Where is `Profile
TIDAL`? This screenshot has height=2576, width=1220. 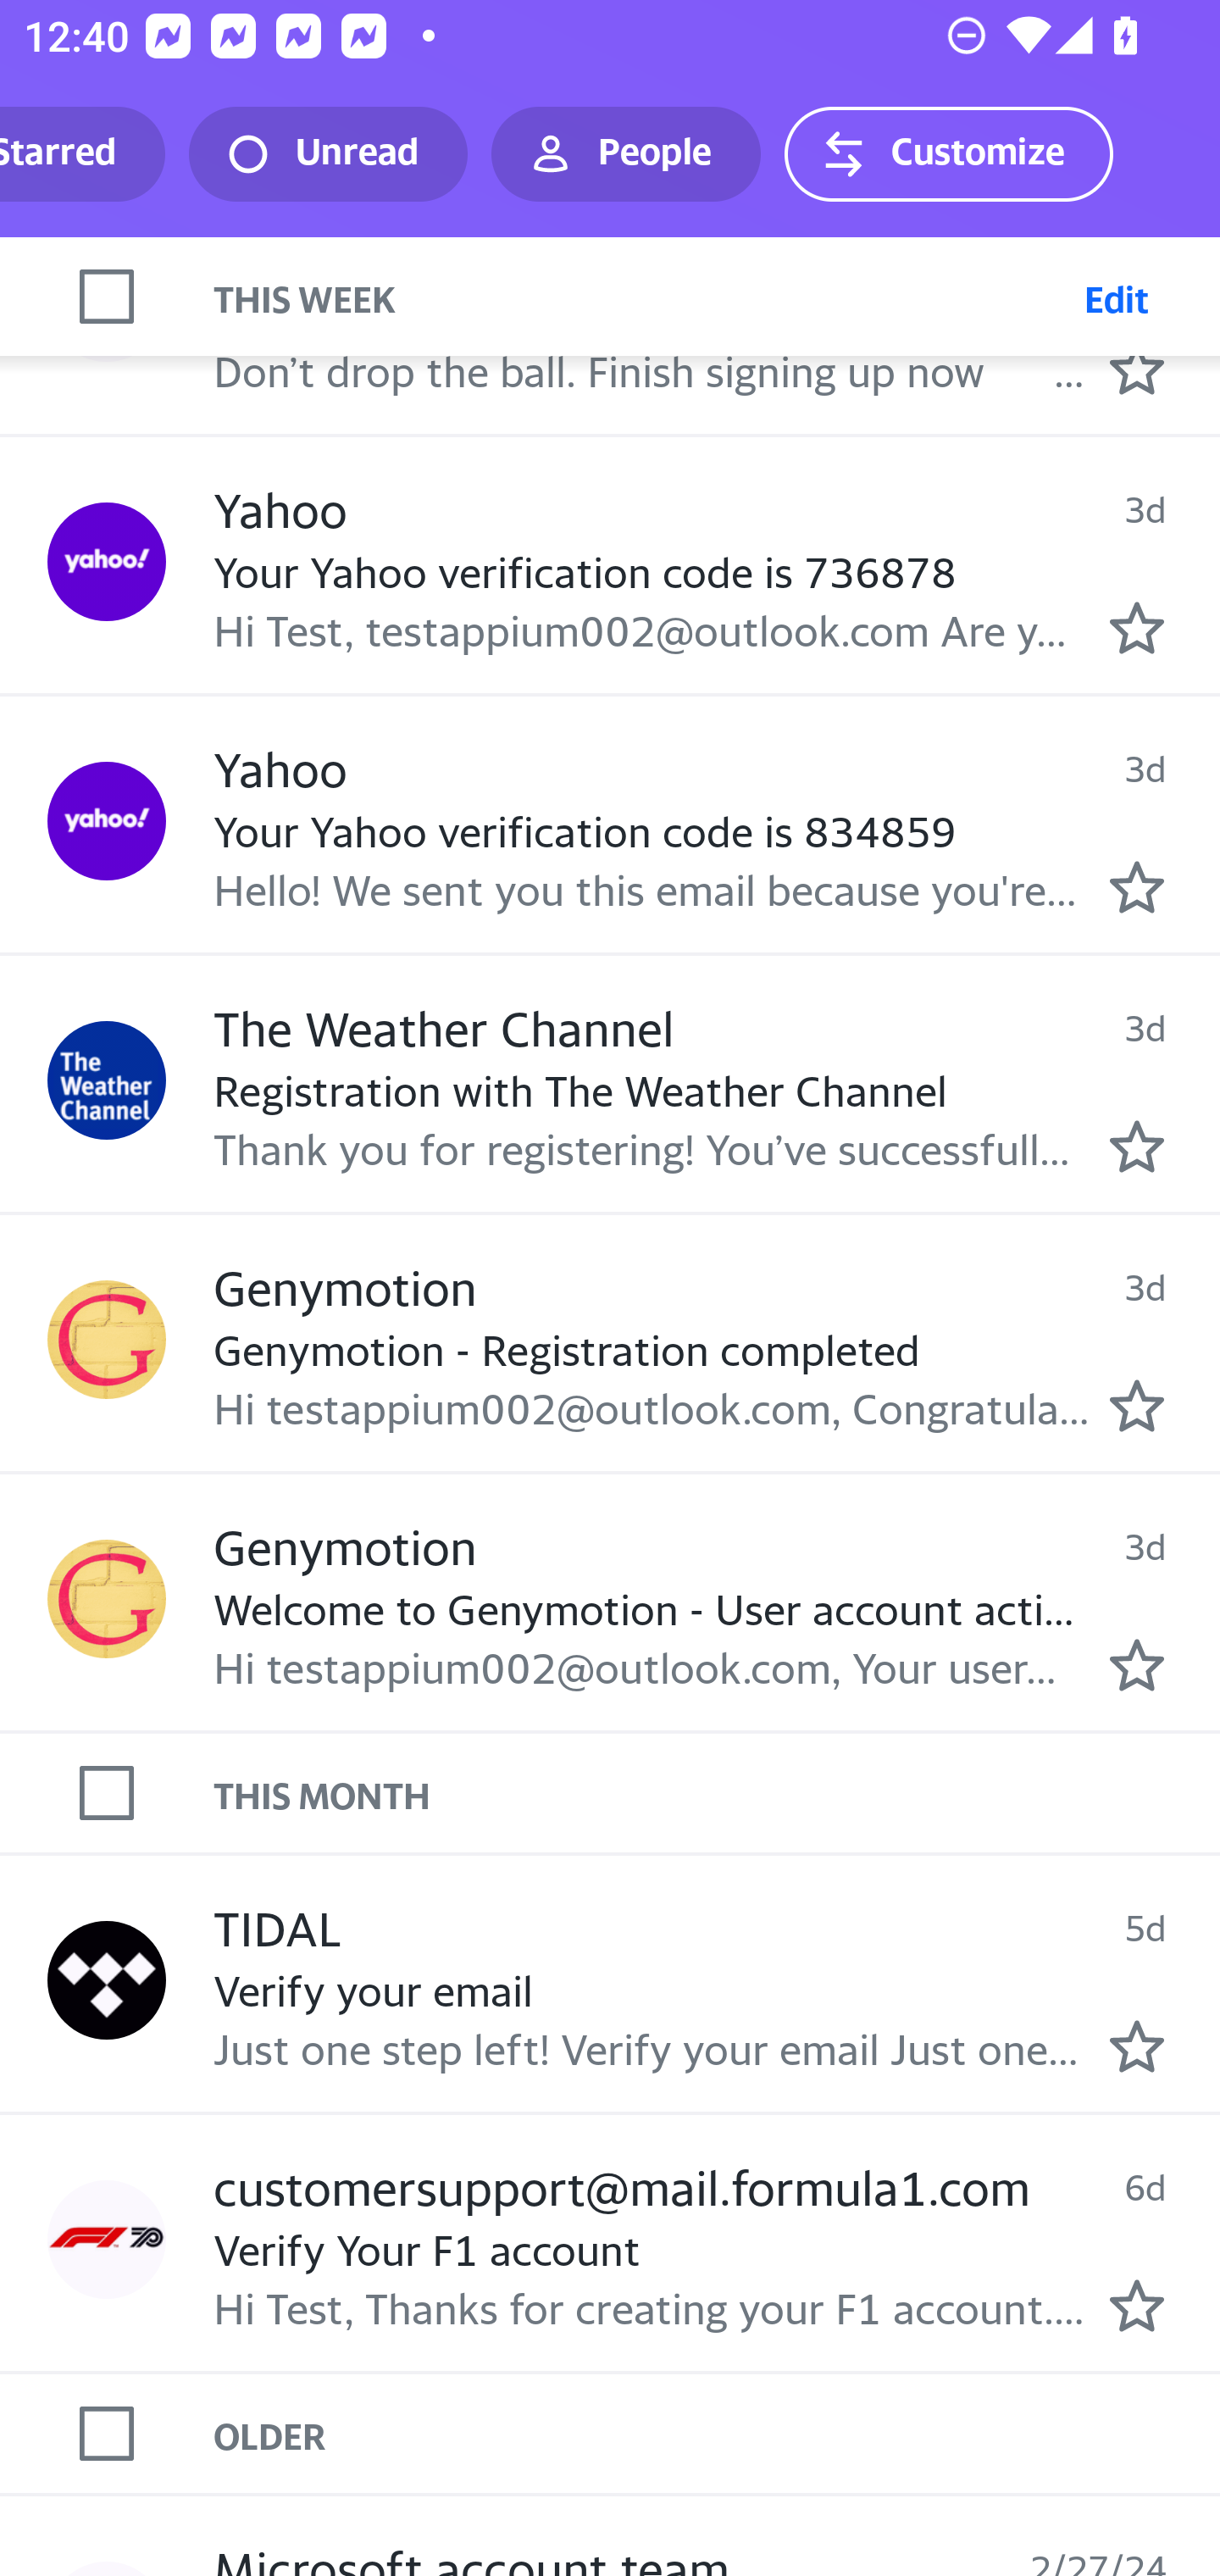
Profile
TIDAL is located at coordinates (107, 1980).